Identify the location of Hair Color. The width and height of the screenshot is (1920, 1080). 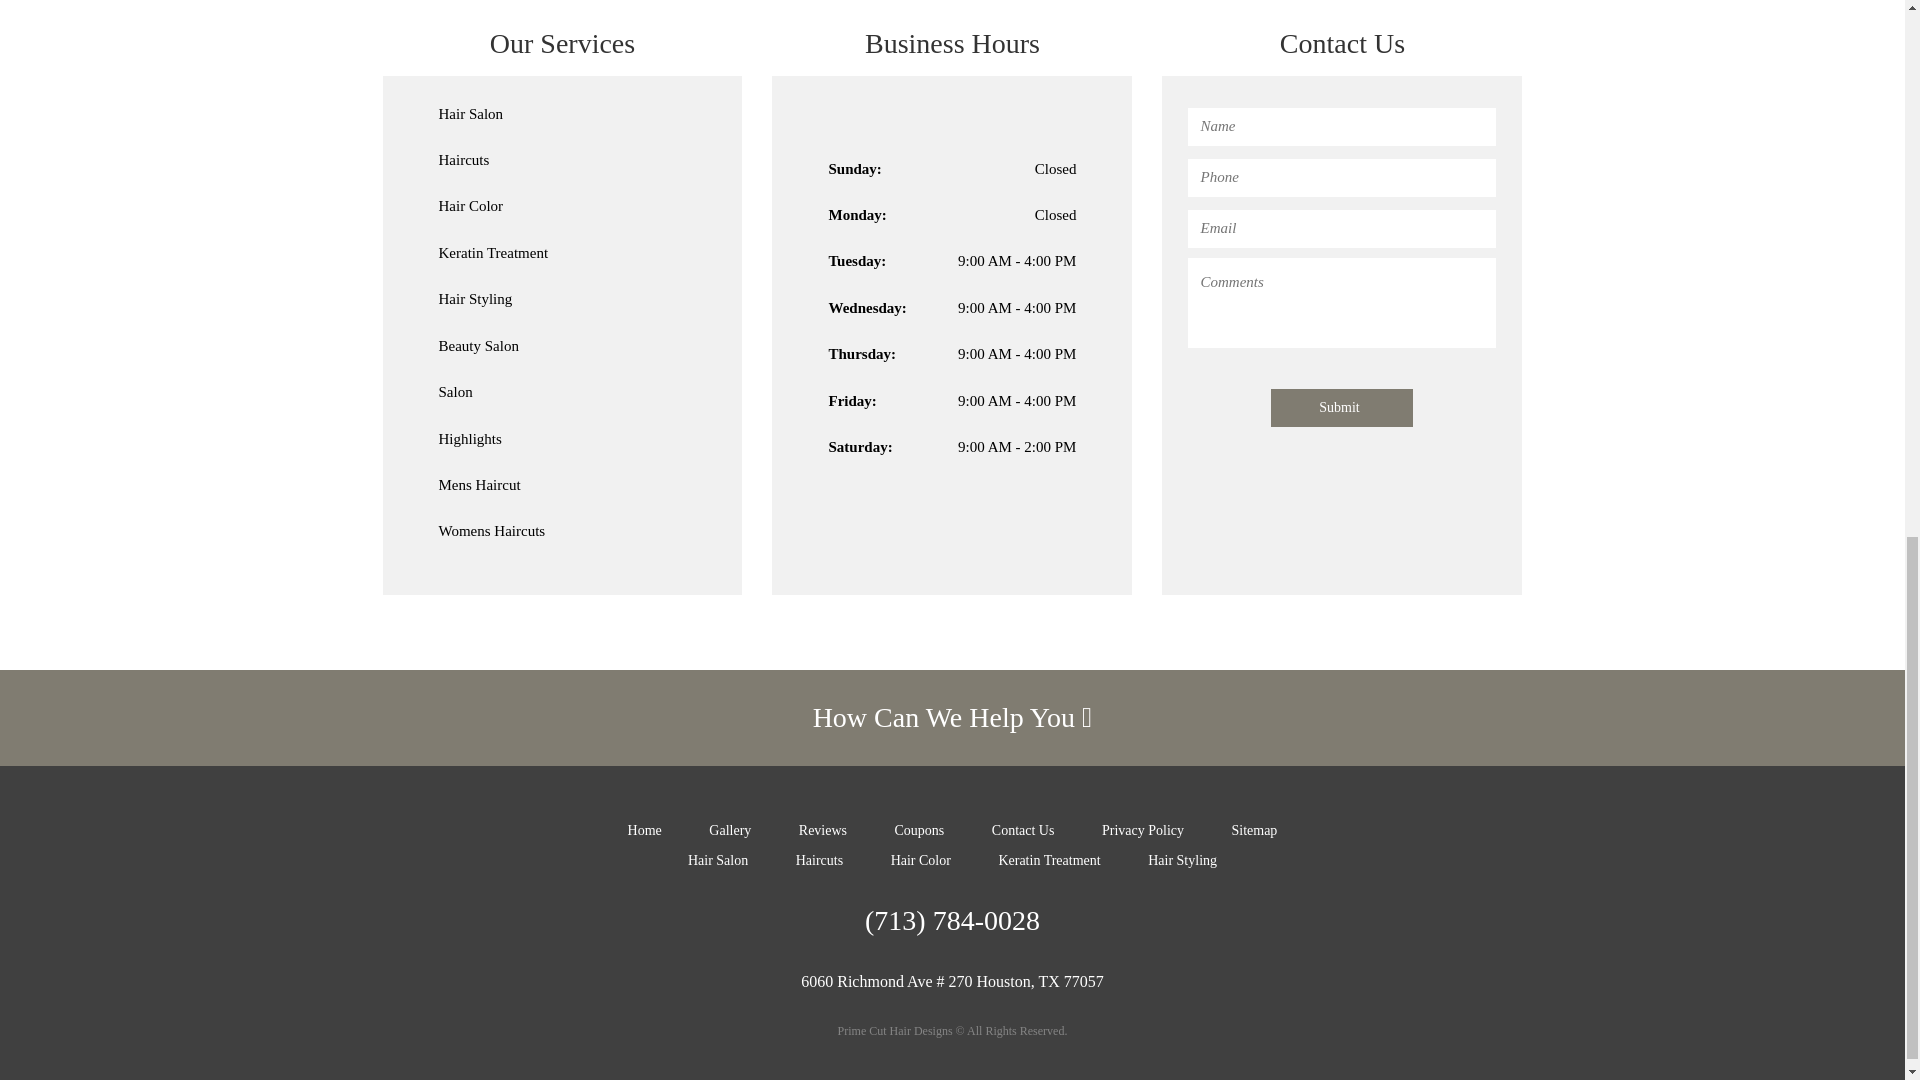
(470, 205).